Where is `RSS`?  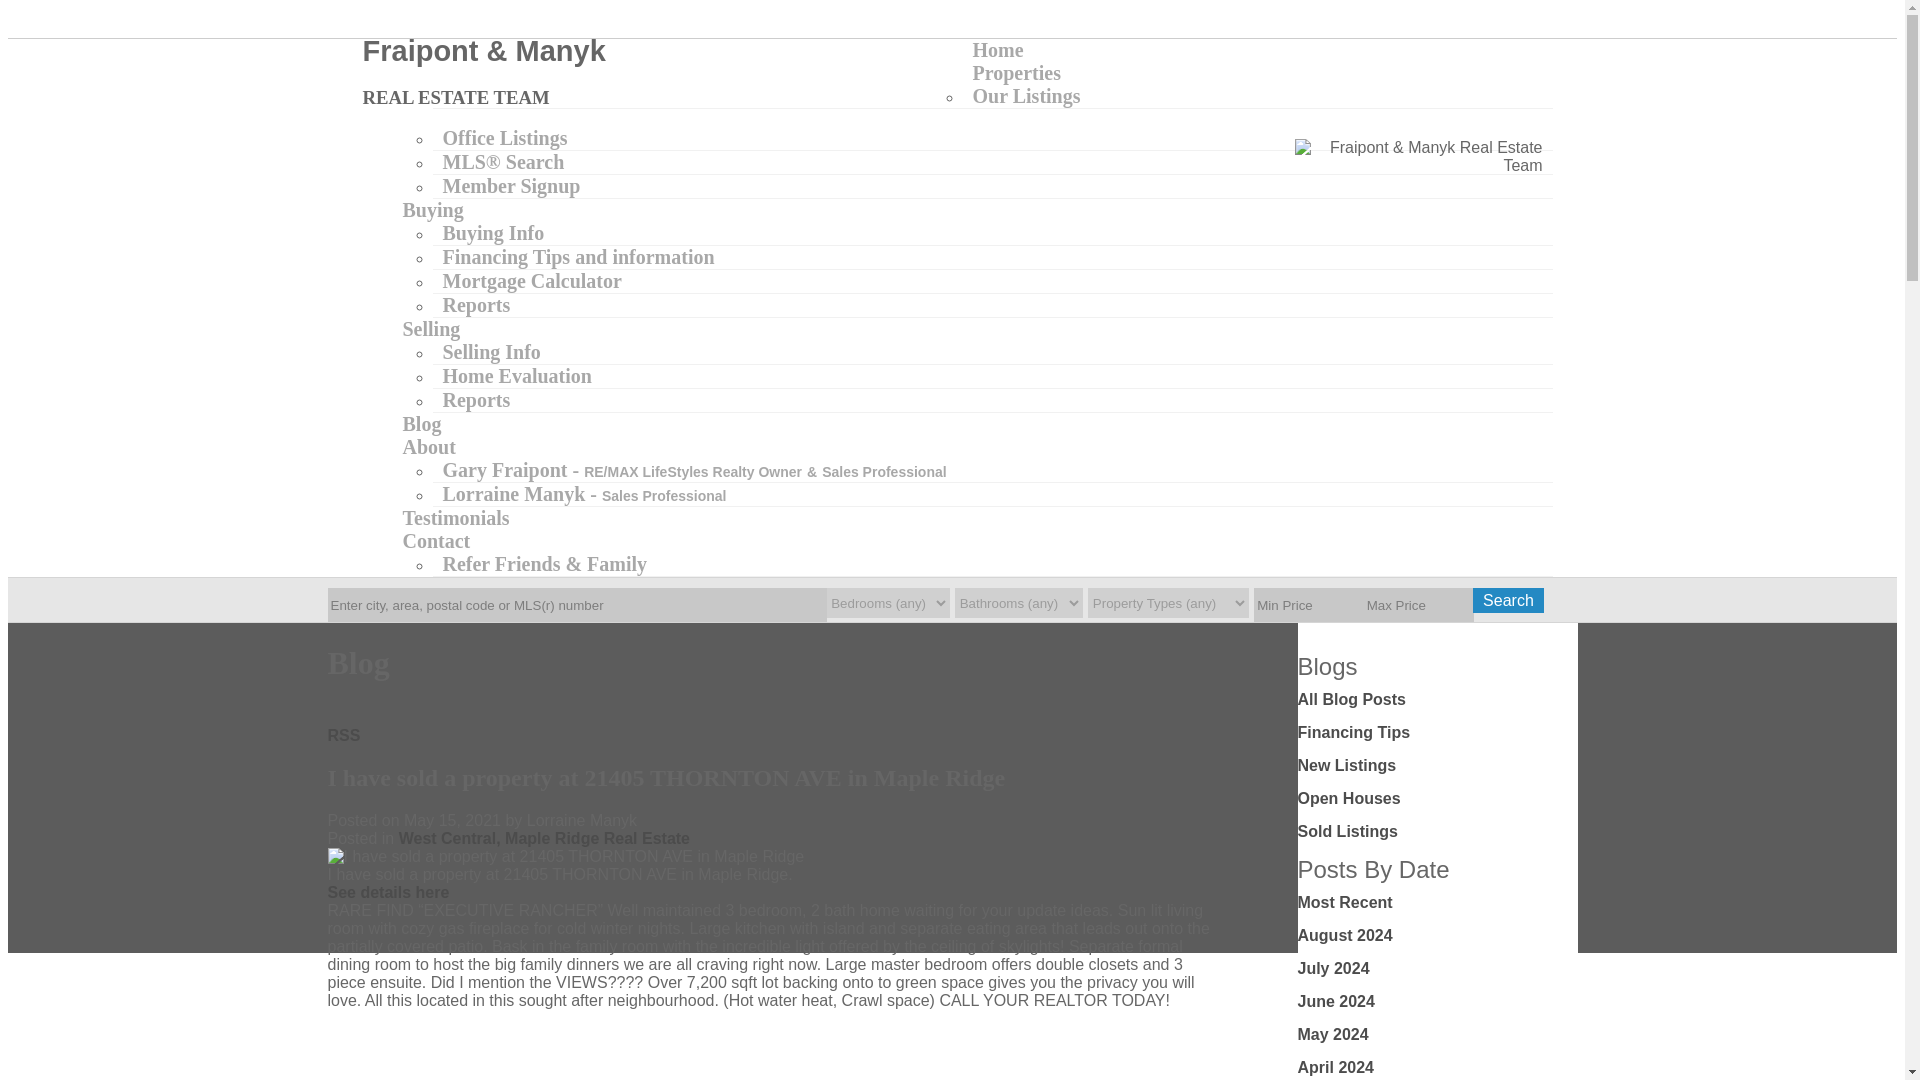
RSS is located at coordinates (344, 735).